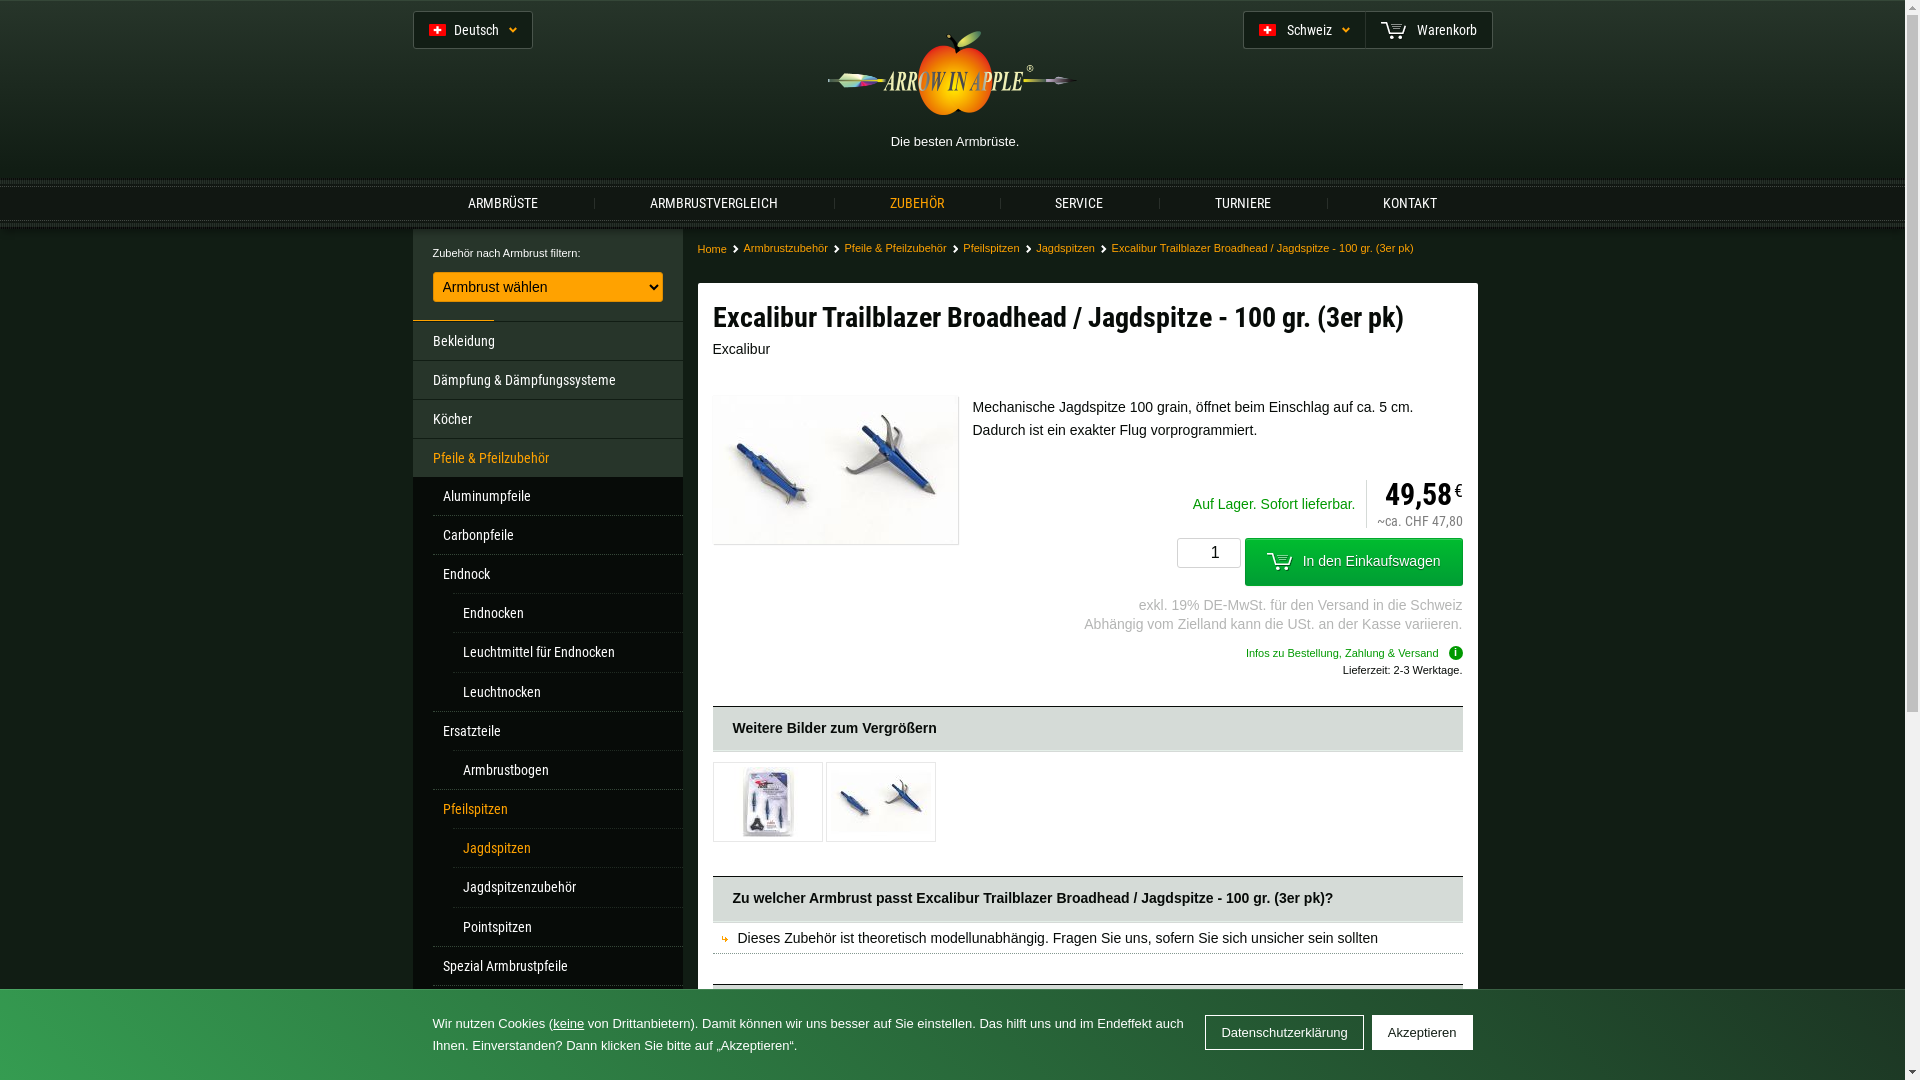 The height and width of the screenshot is (1080, 1920). I want to click on ee, so click(1043, 310).